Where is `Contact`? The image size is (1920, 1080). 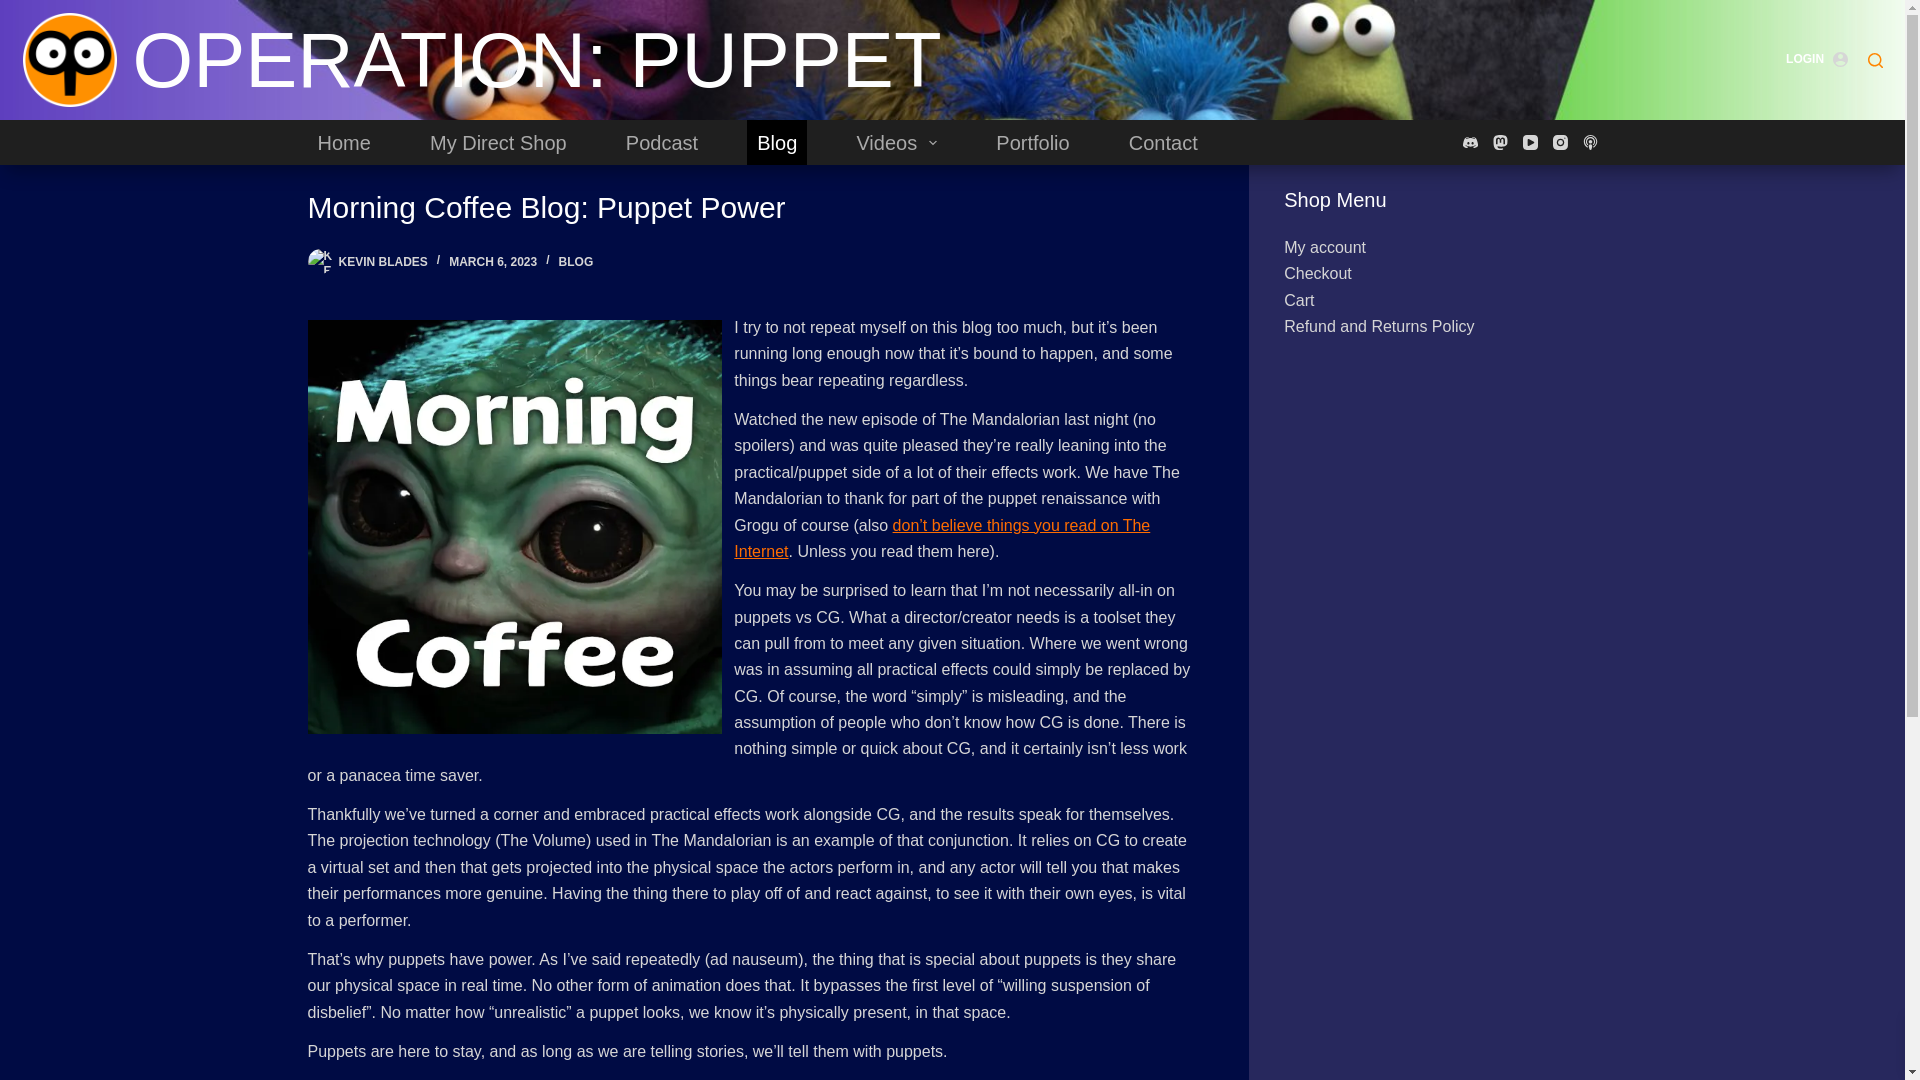
Contact is located at coordinates (1163, 142).